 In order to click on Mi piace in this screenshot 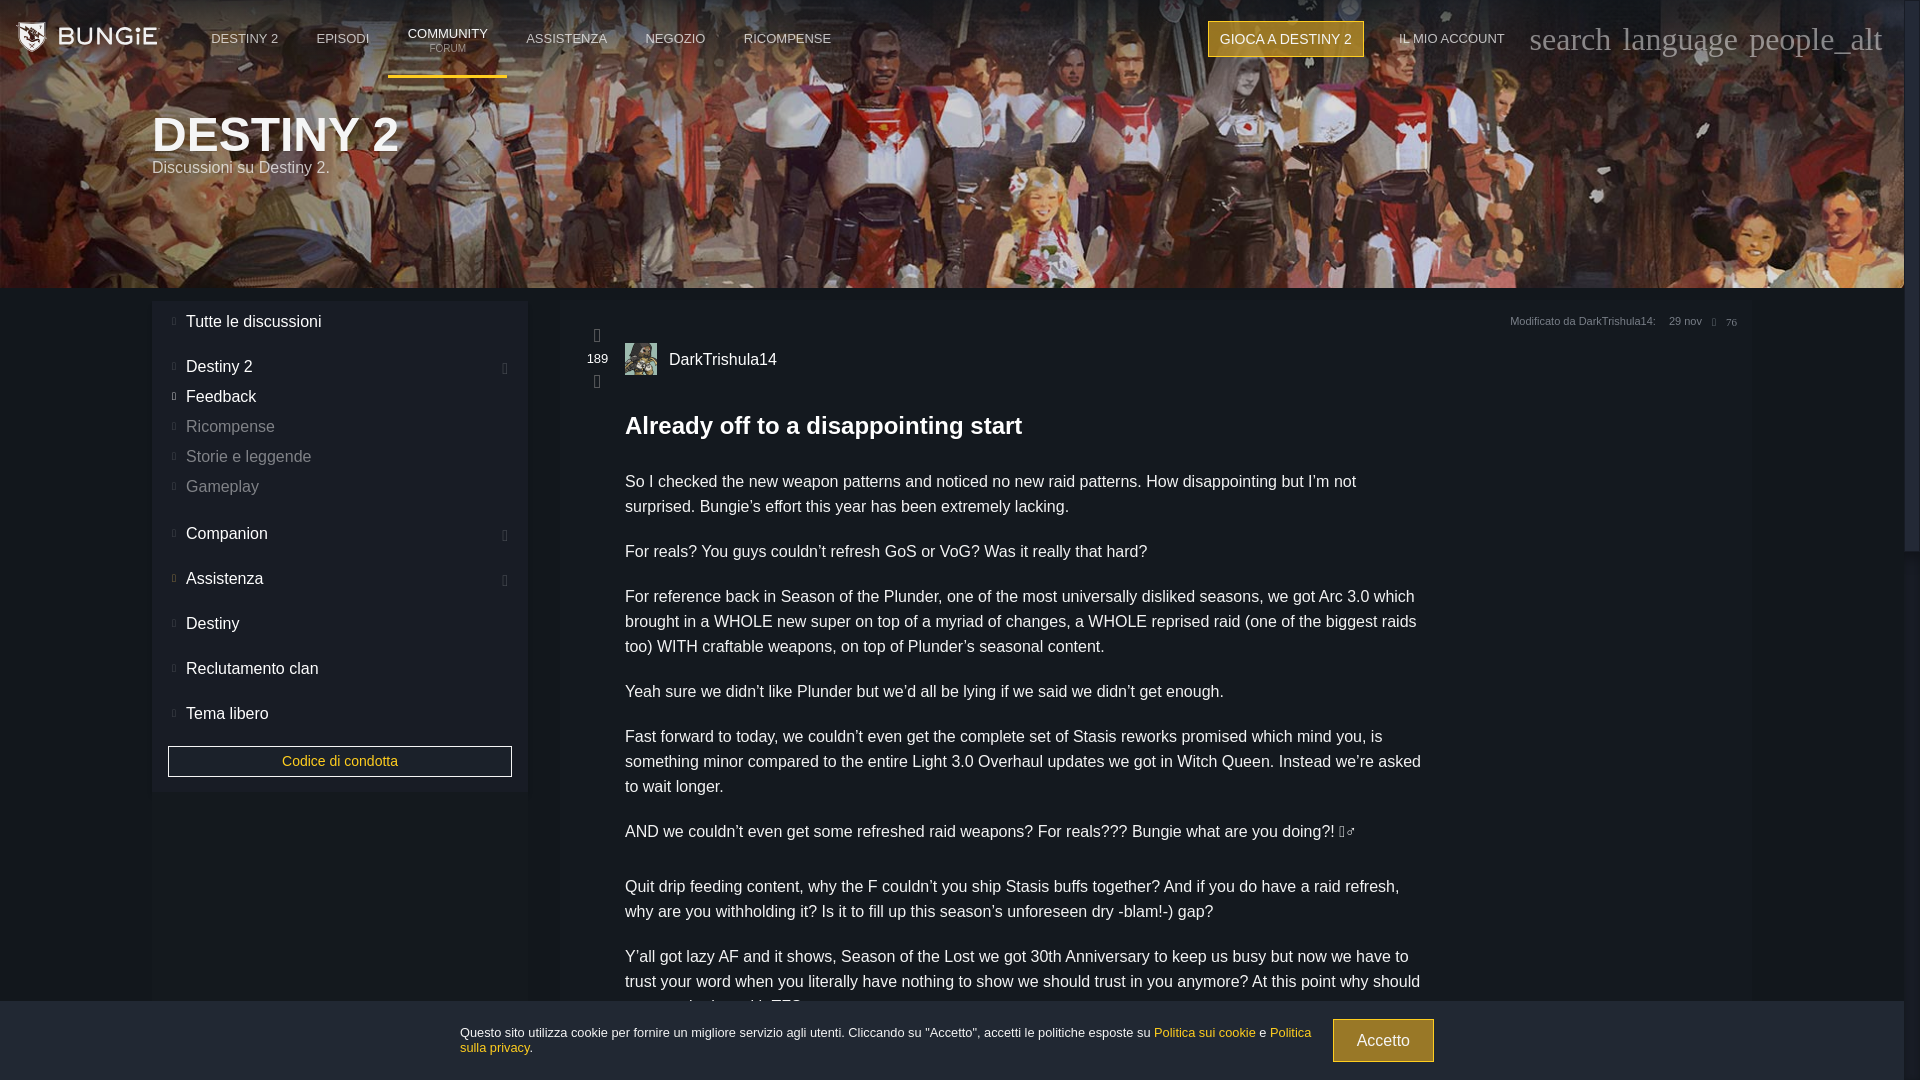, I will do `click(598, 334)`.